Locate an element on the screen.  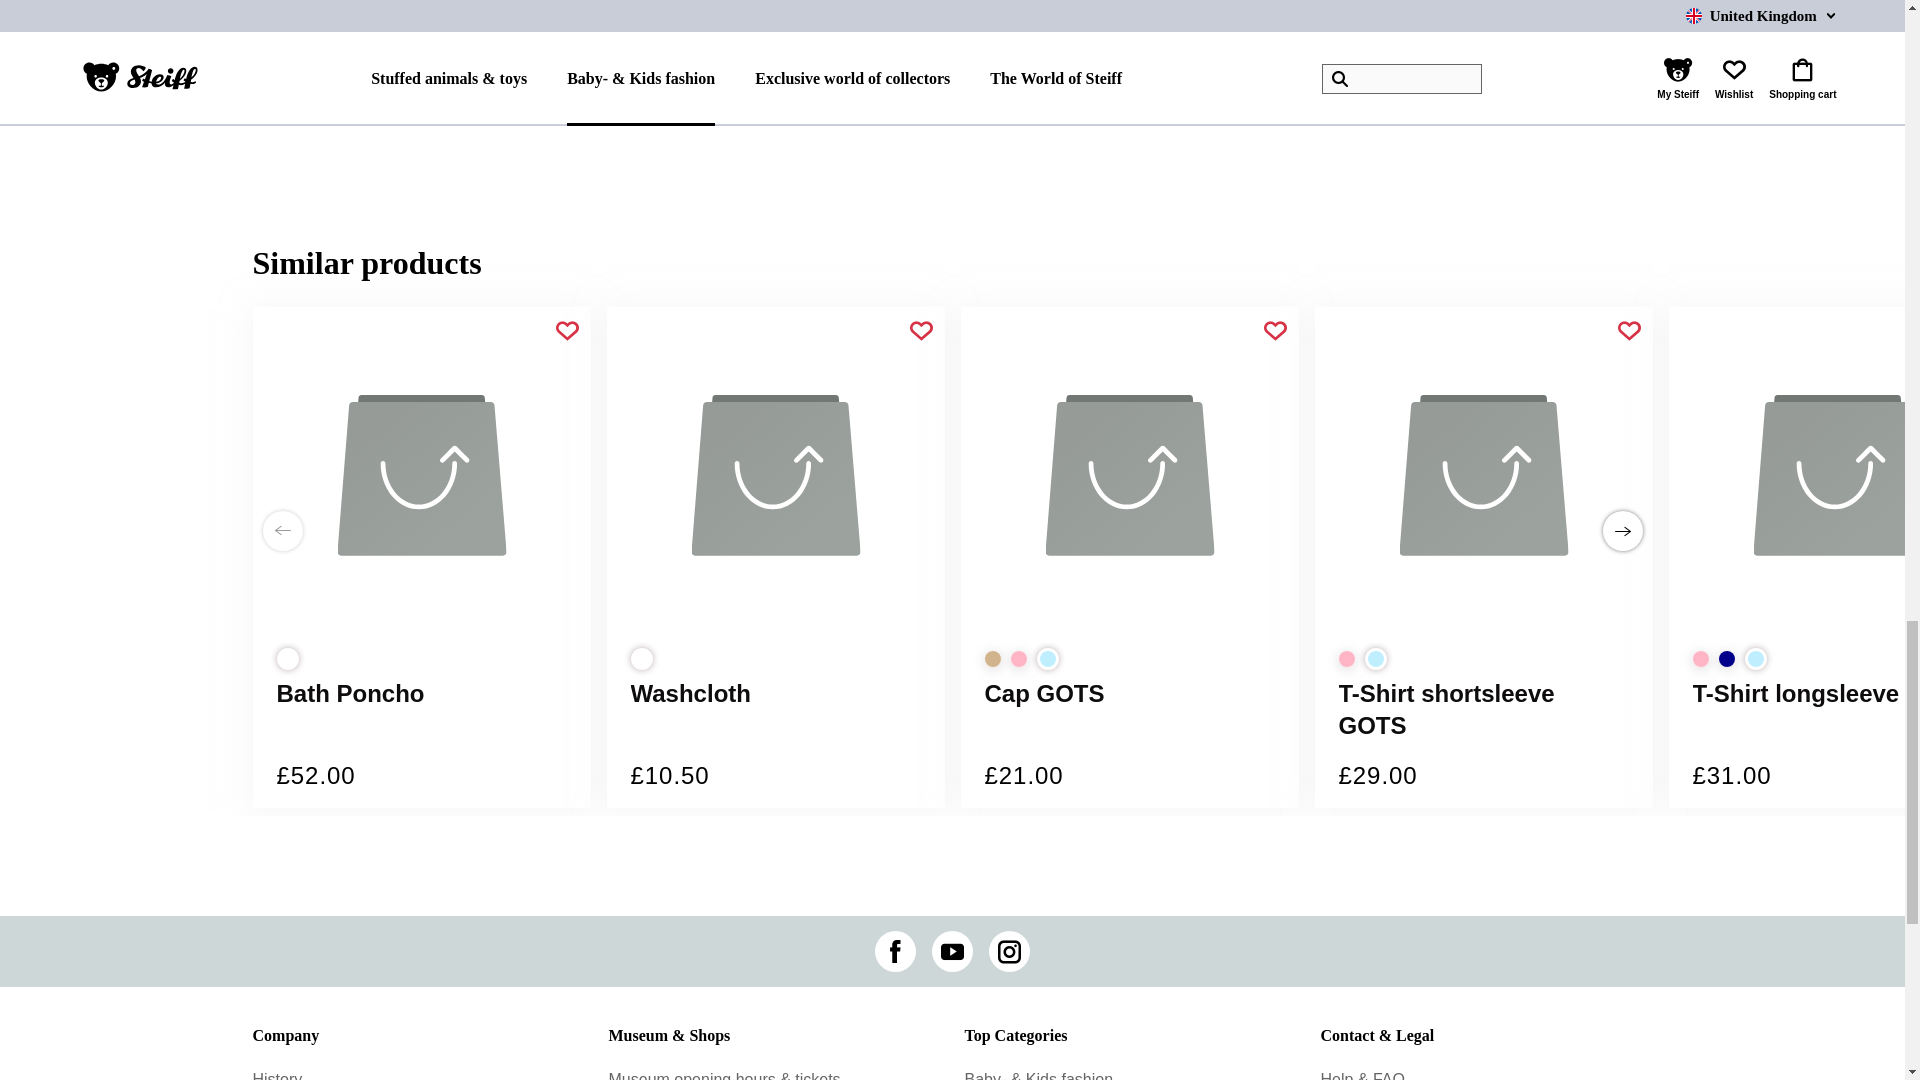
white is located at coordinates (286, 658).